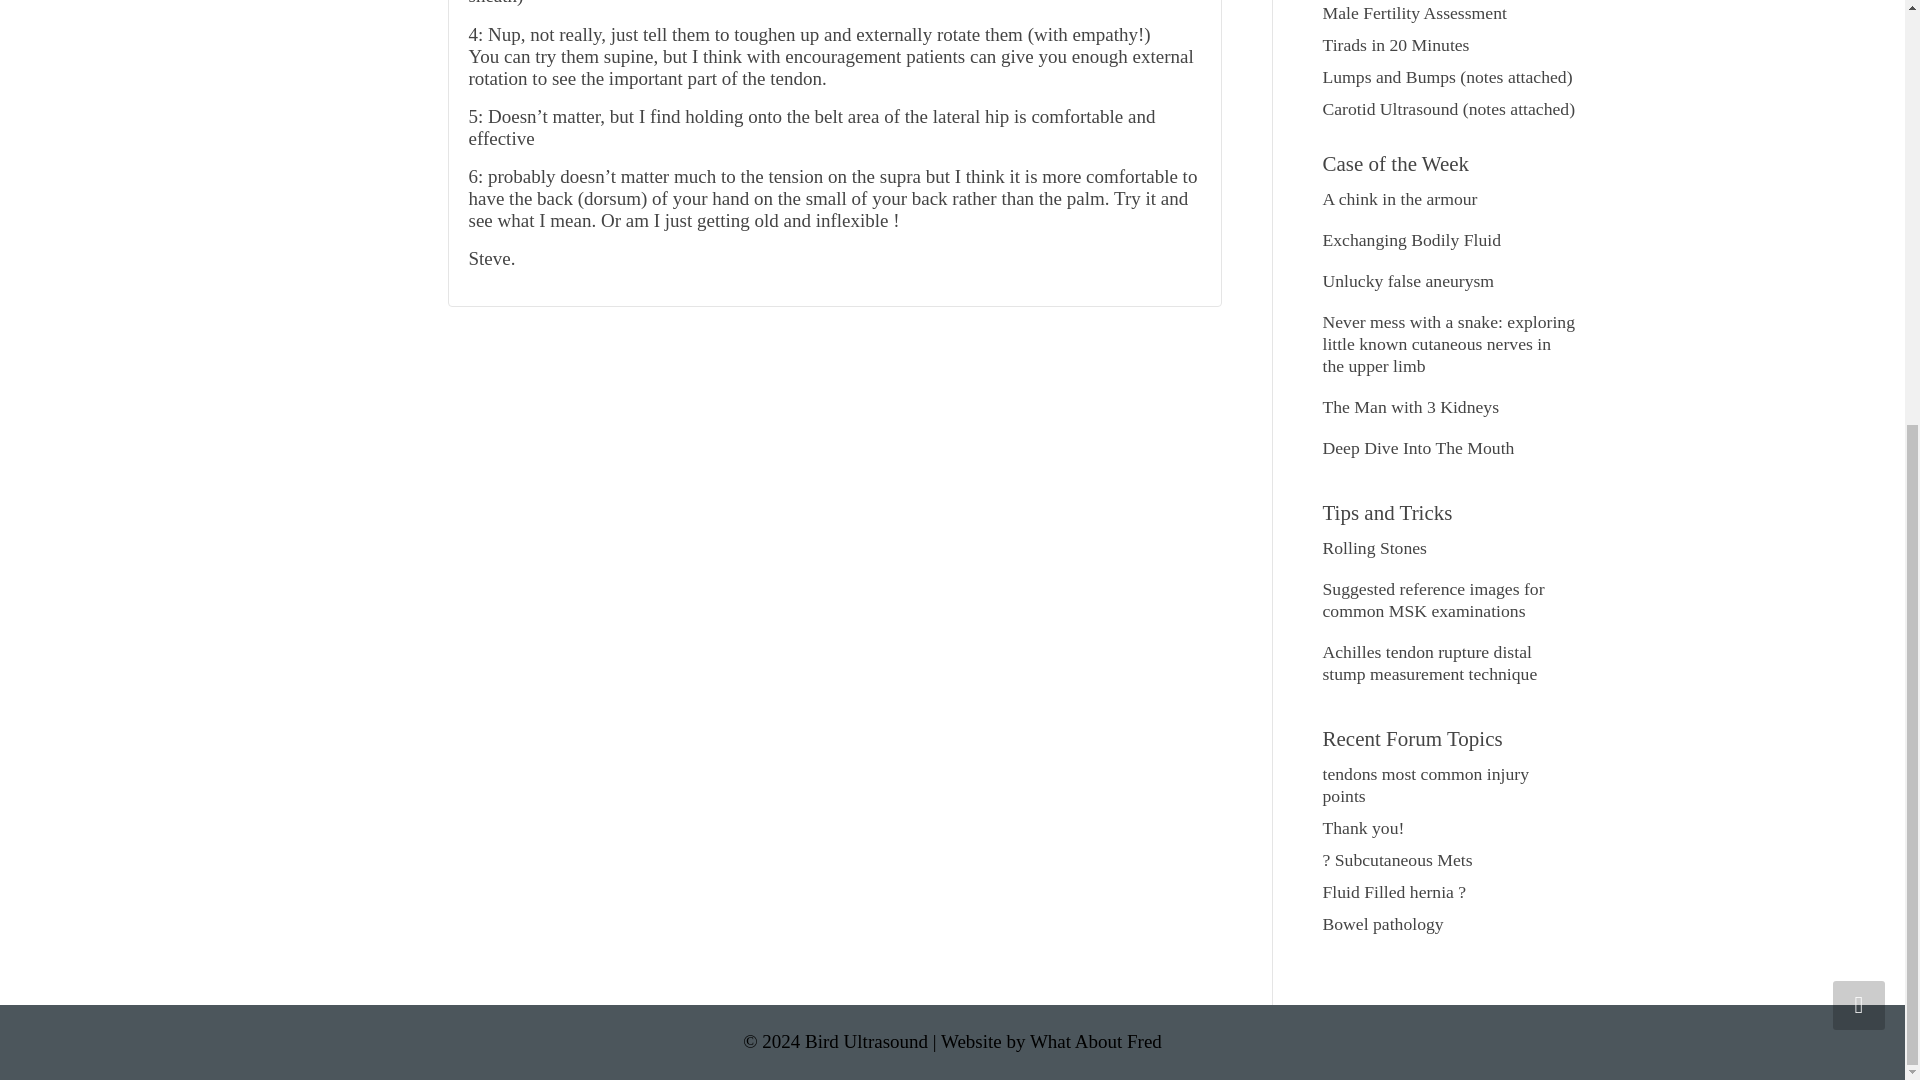 The image size is (1920, 1080). What do you see at coordinates (1418, 448) in the screenshot?
I see `Deep Dive Into The Mouth` at bounding box center [1418, 448].